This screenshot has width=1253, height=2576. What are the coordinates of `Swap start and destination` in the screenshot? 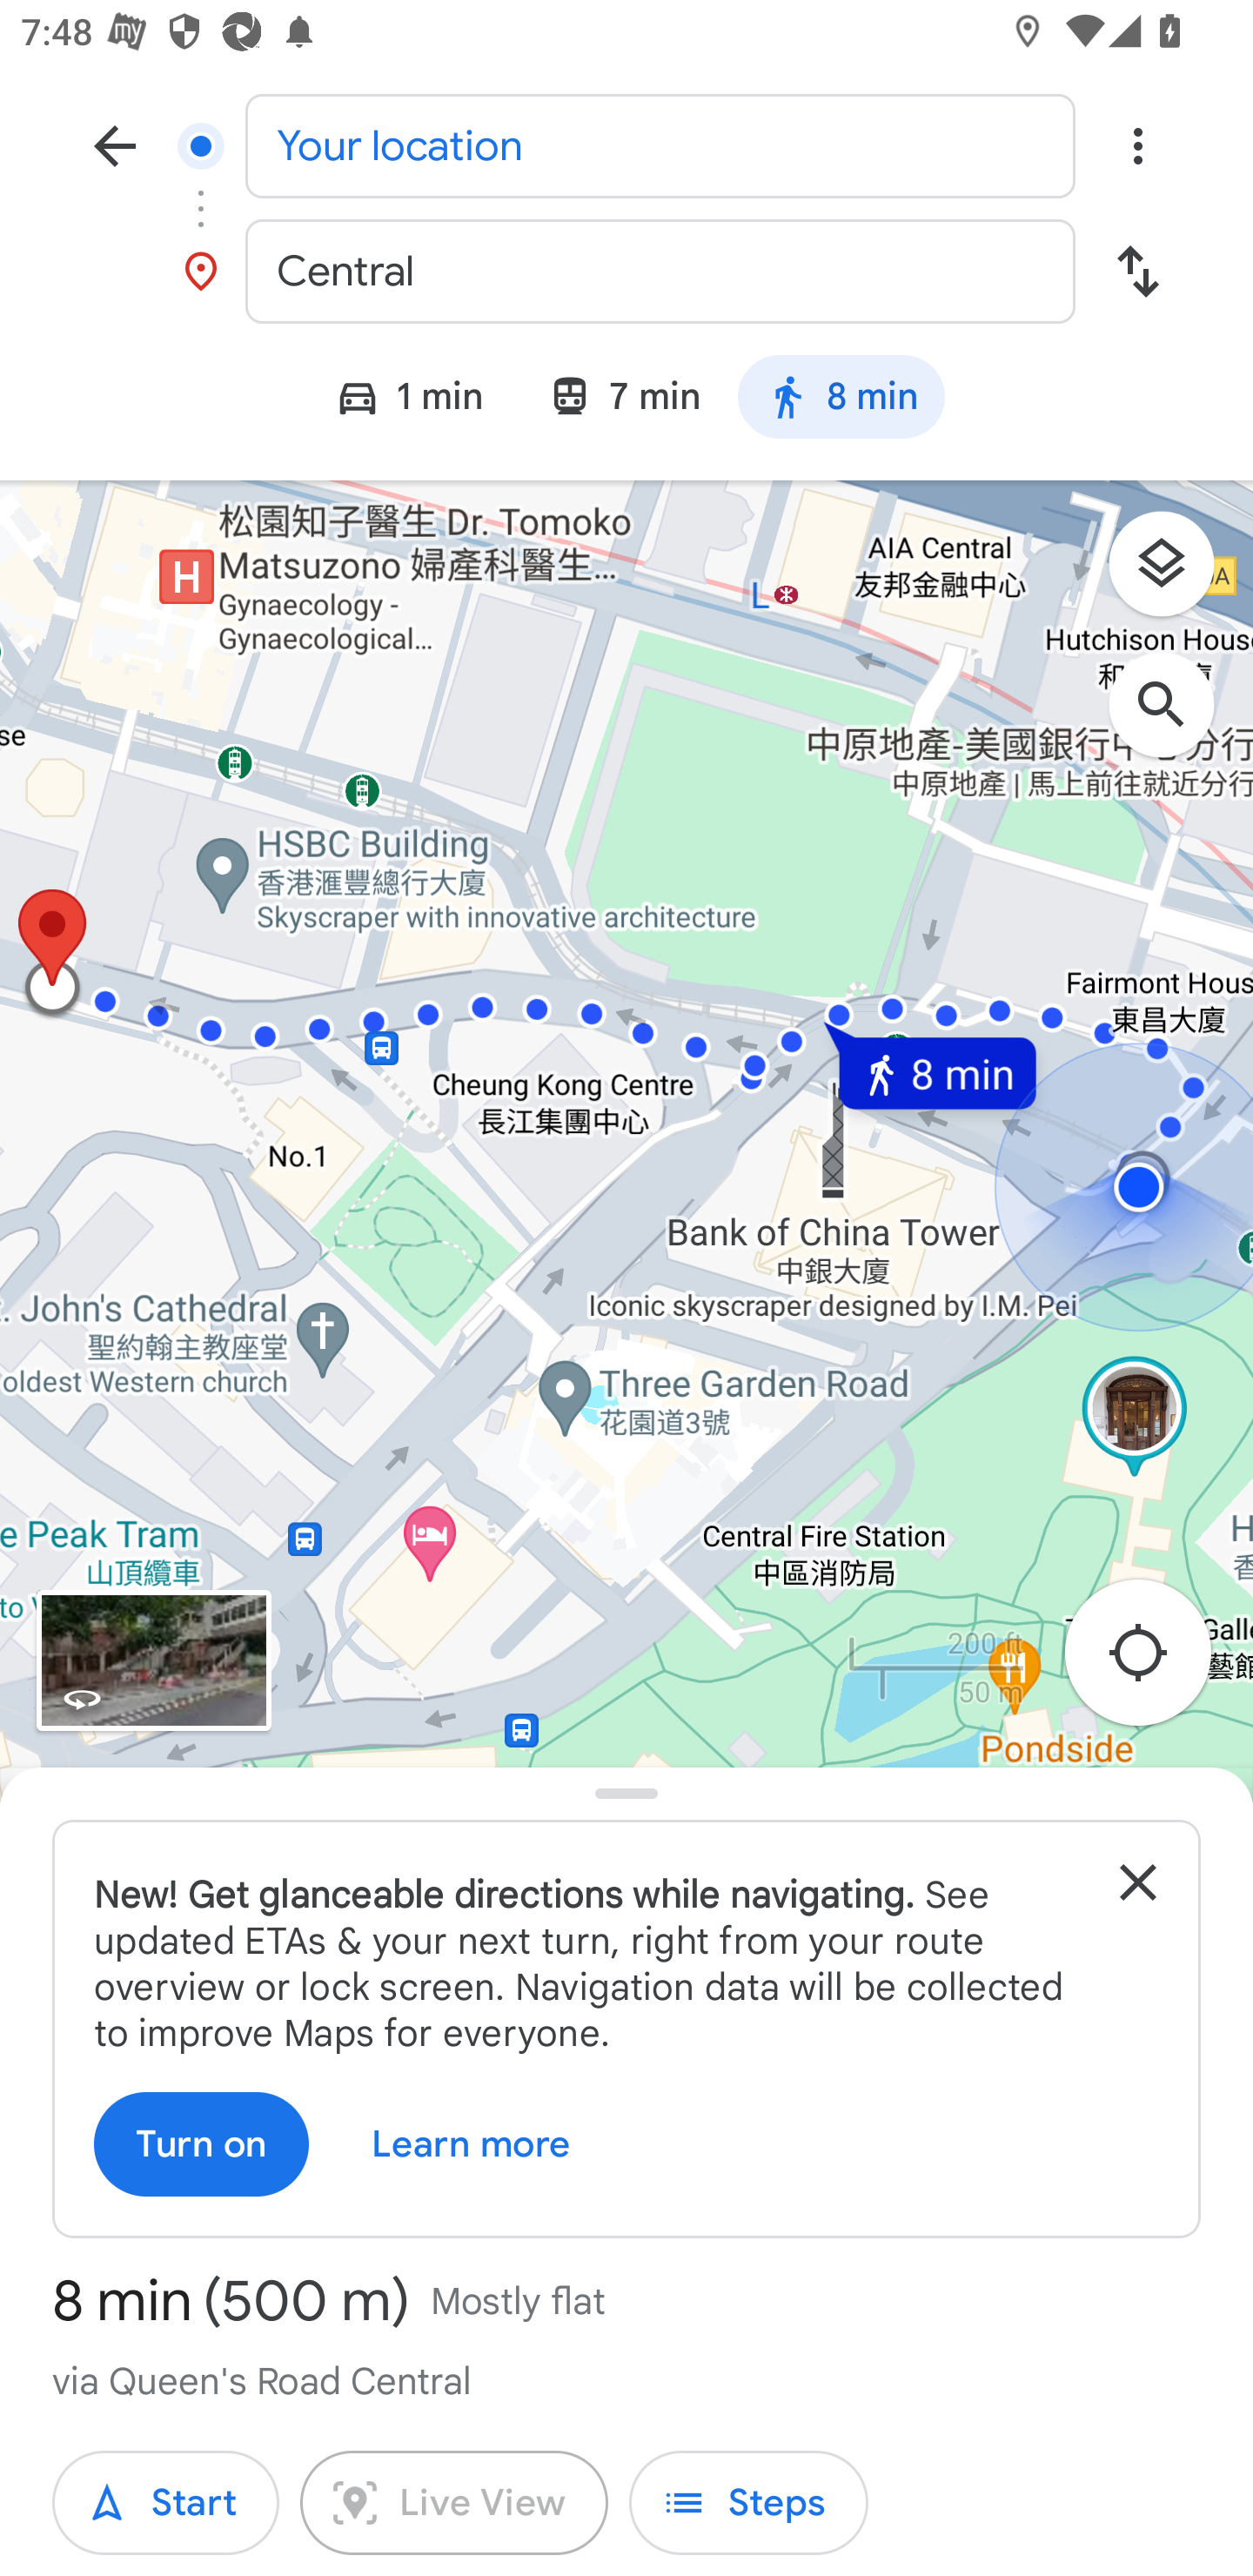 It's located at (1137, 272).